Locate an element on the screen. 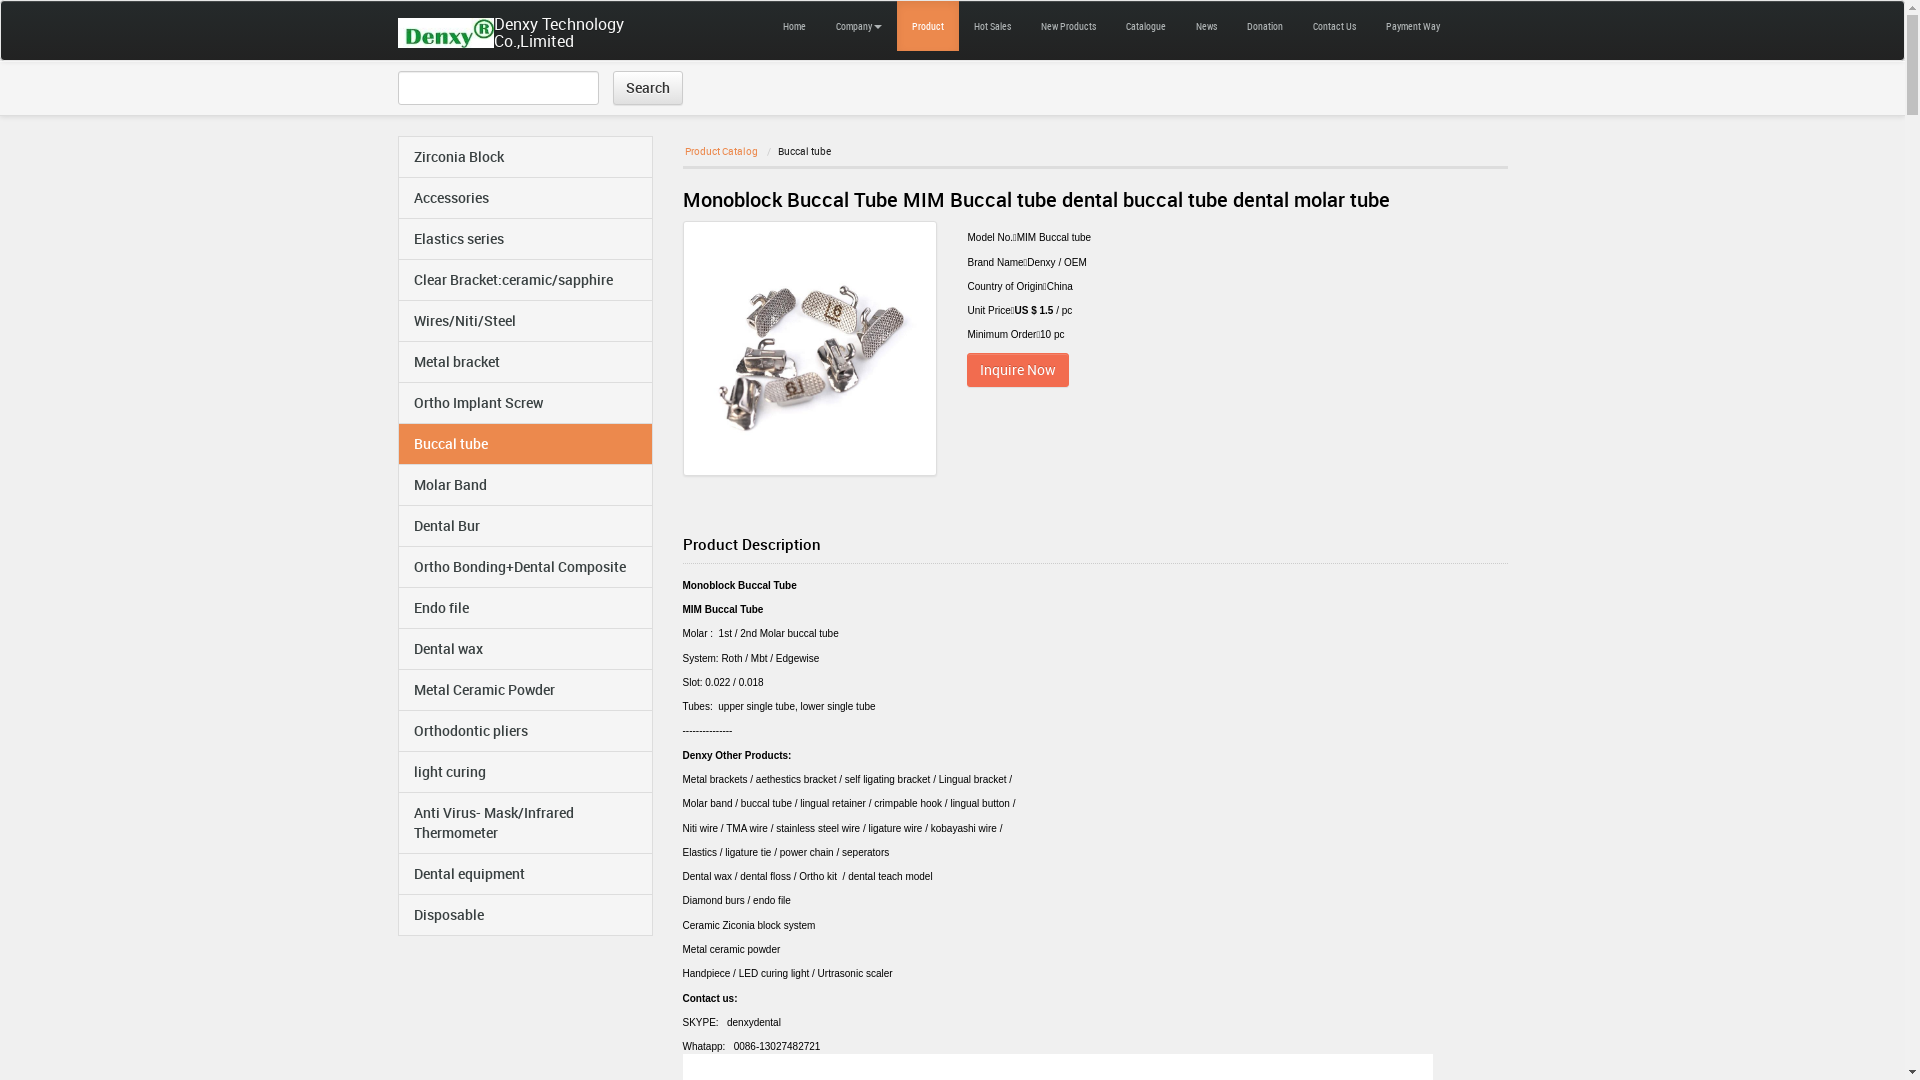  New Products is located at coordinates (1068, 26).